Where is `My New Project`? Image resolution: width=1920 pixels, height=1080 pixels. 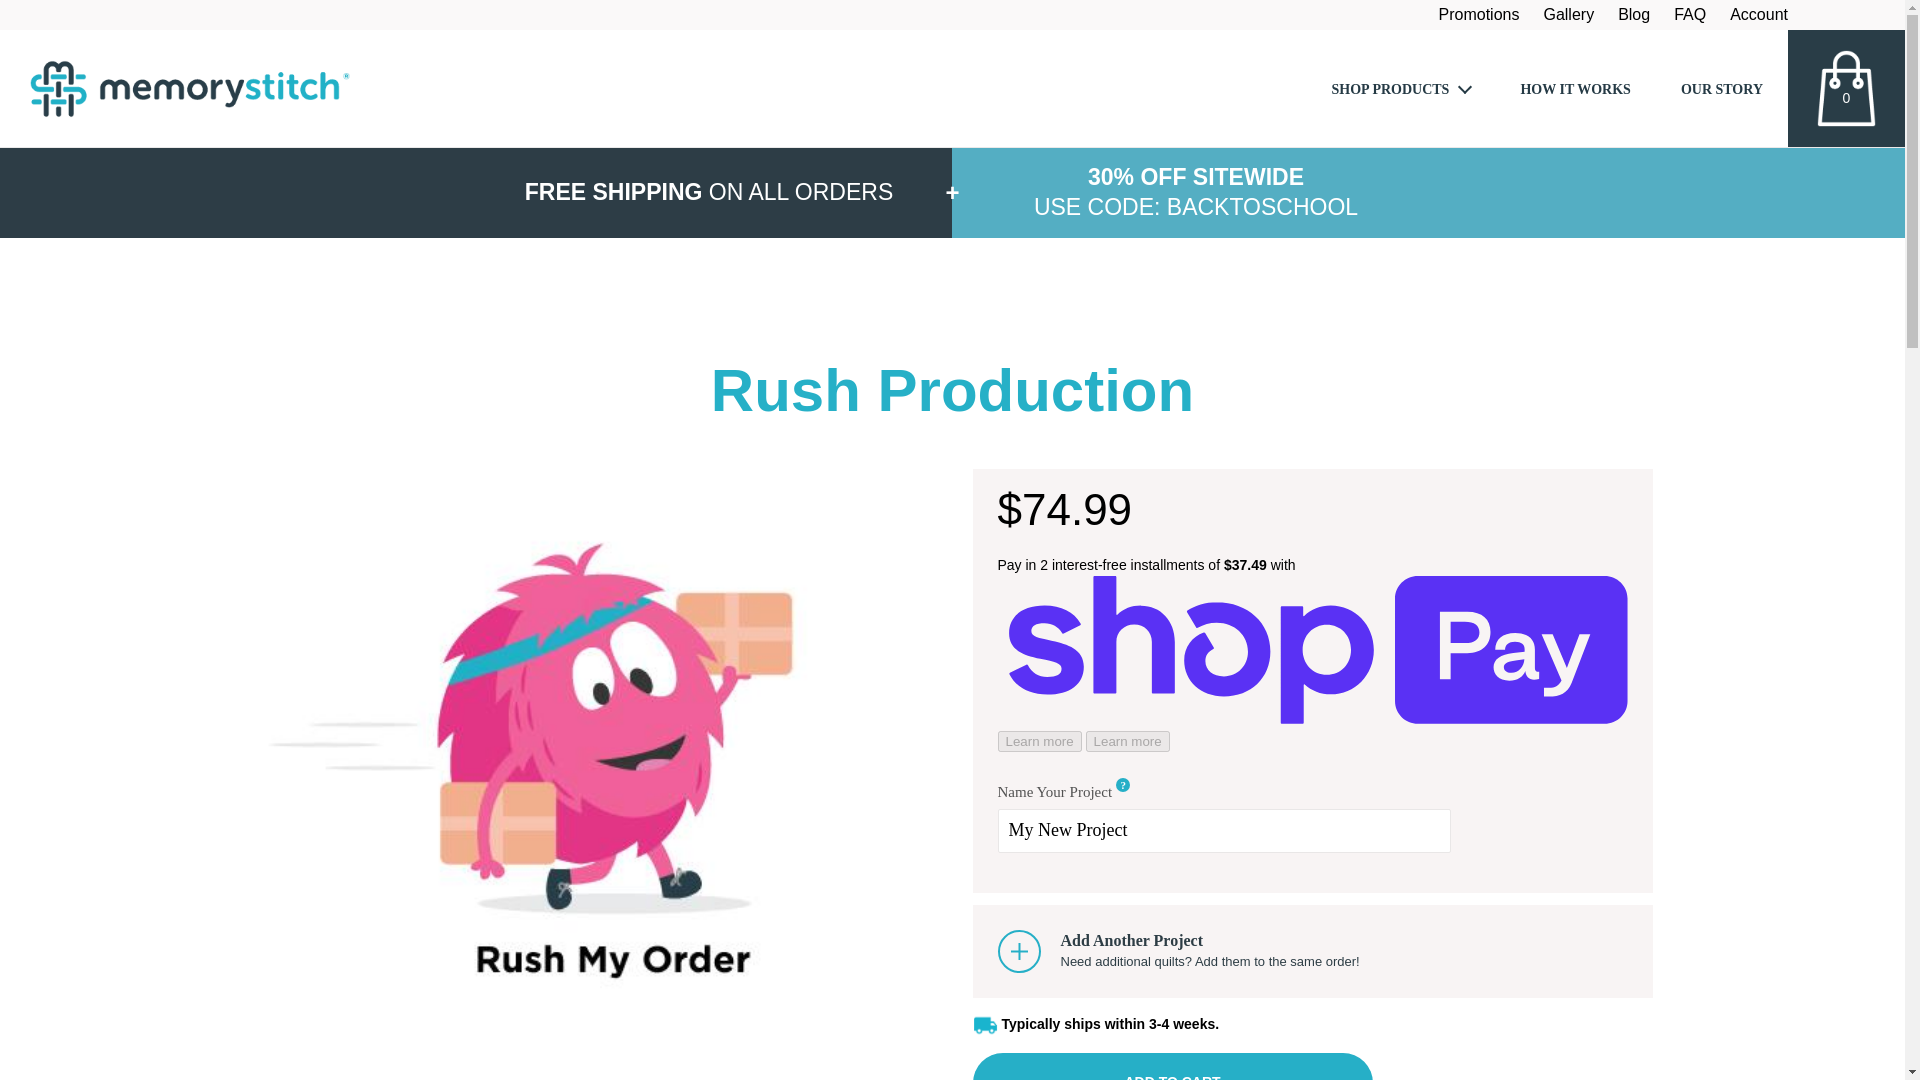
My New Project is located at coordinates (1224, 830).